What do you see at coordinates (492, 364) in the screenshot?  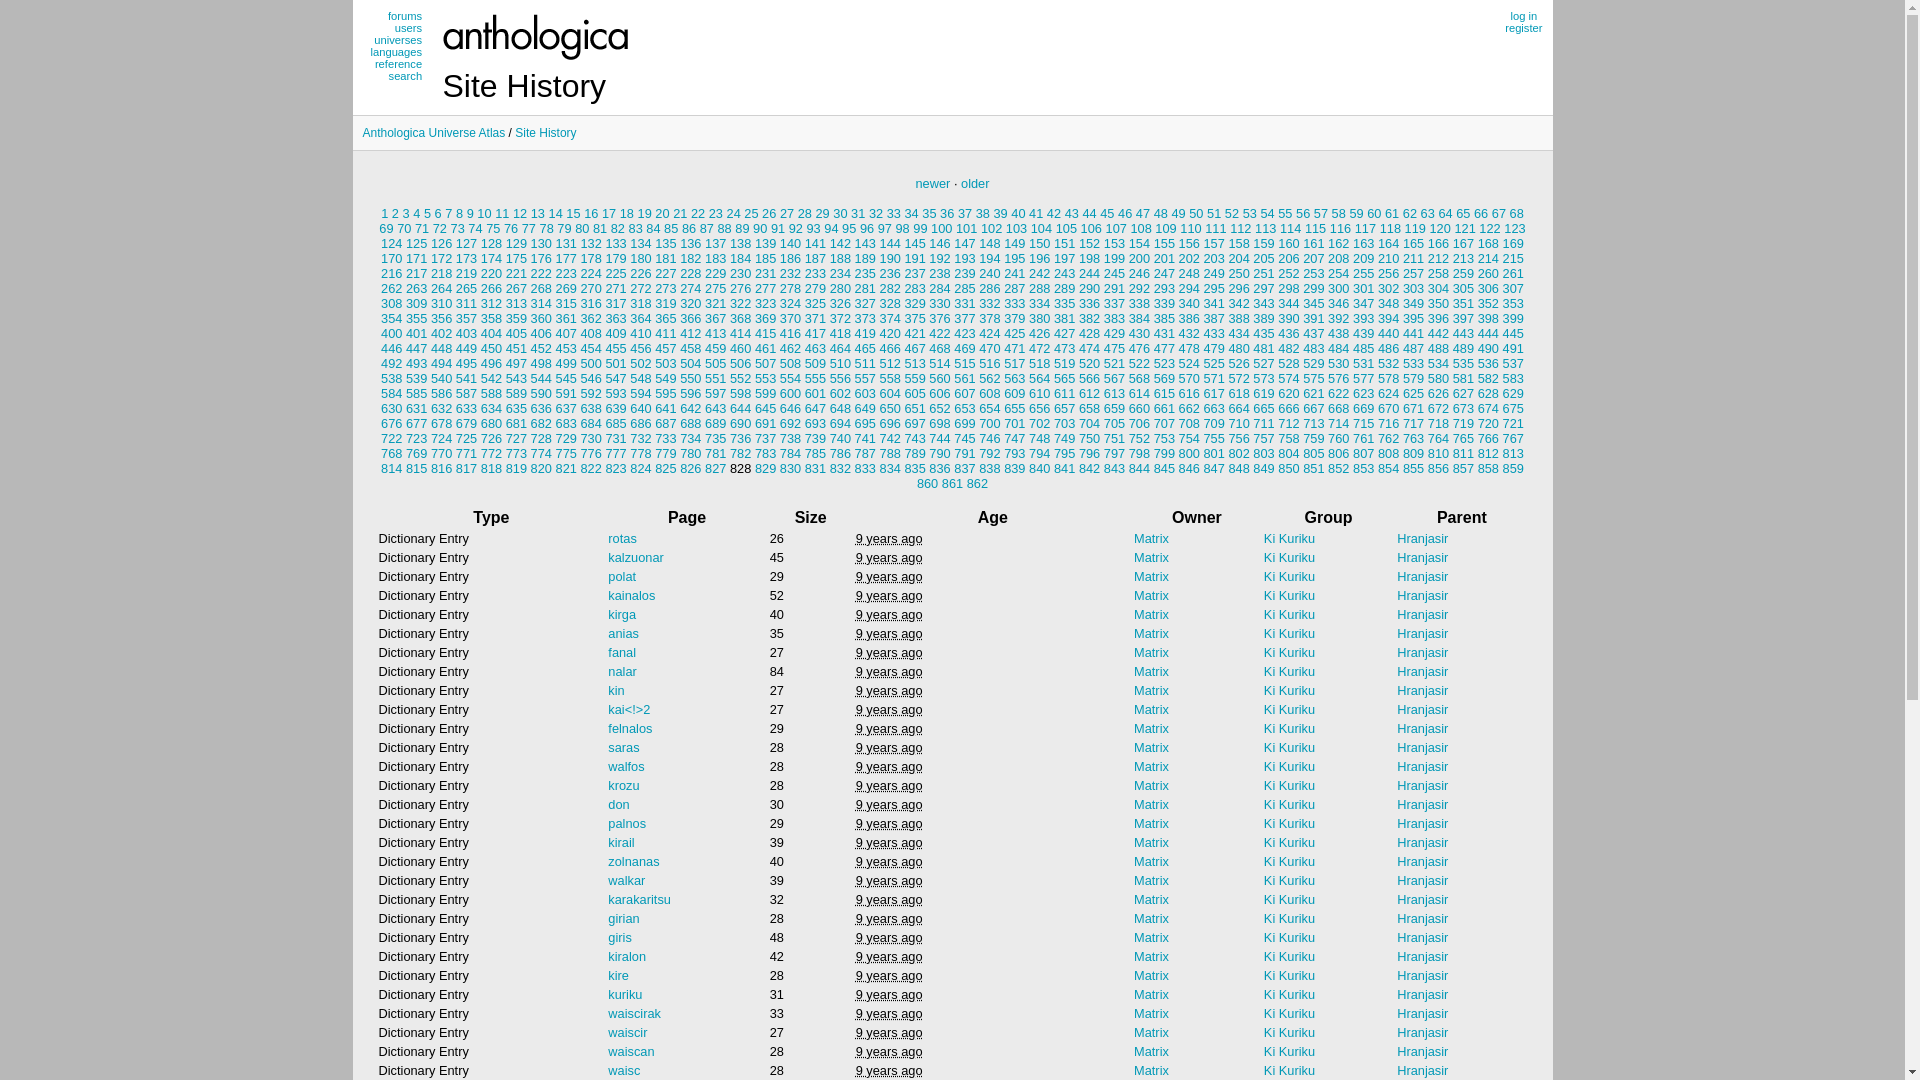 I see `496` at bounding box center [492, 364].